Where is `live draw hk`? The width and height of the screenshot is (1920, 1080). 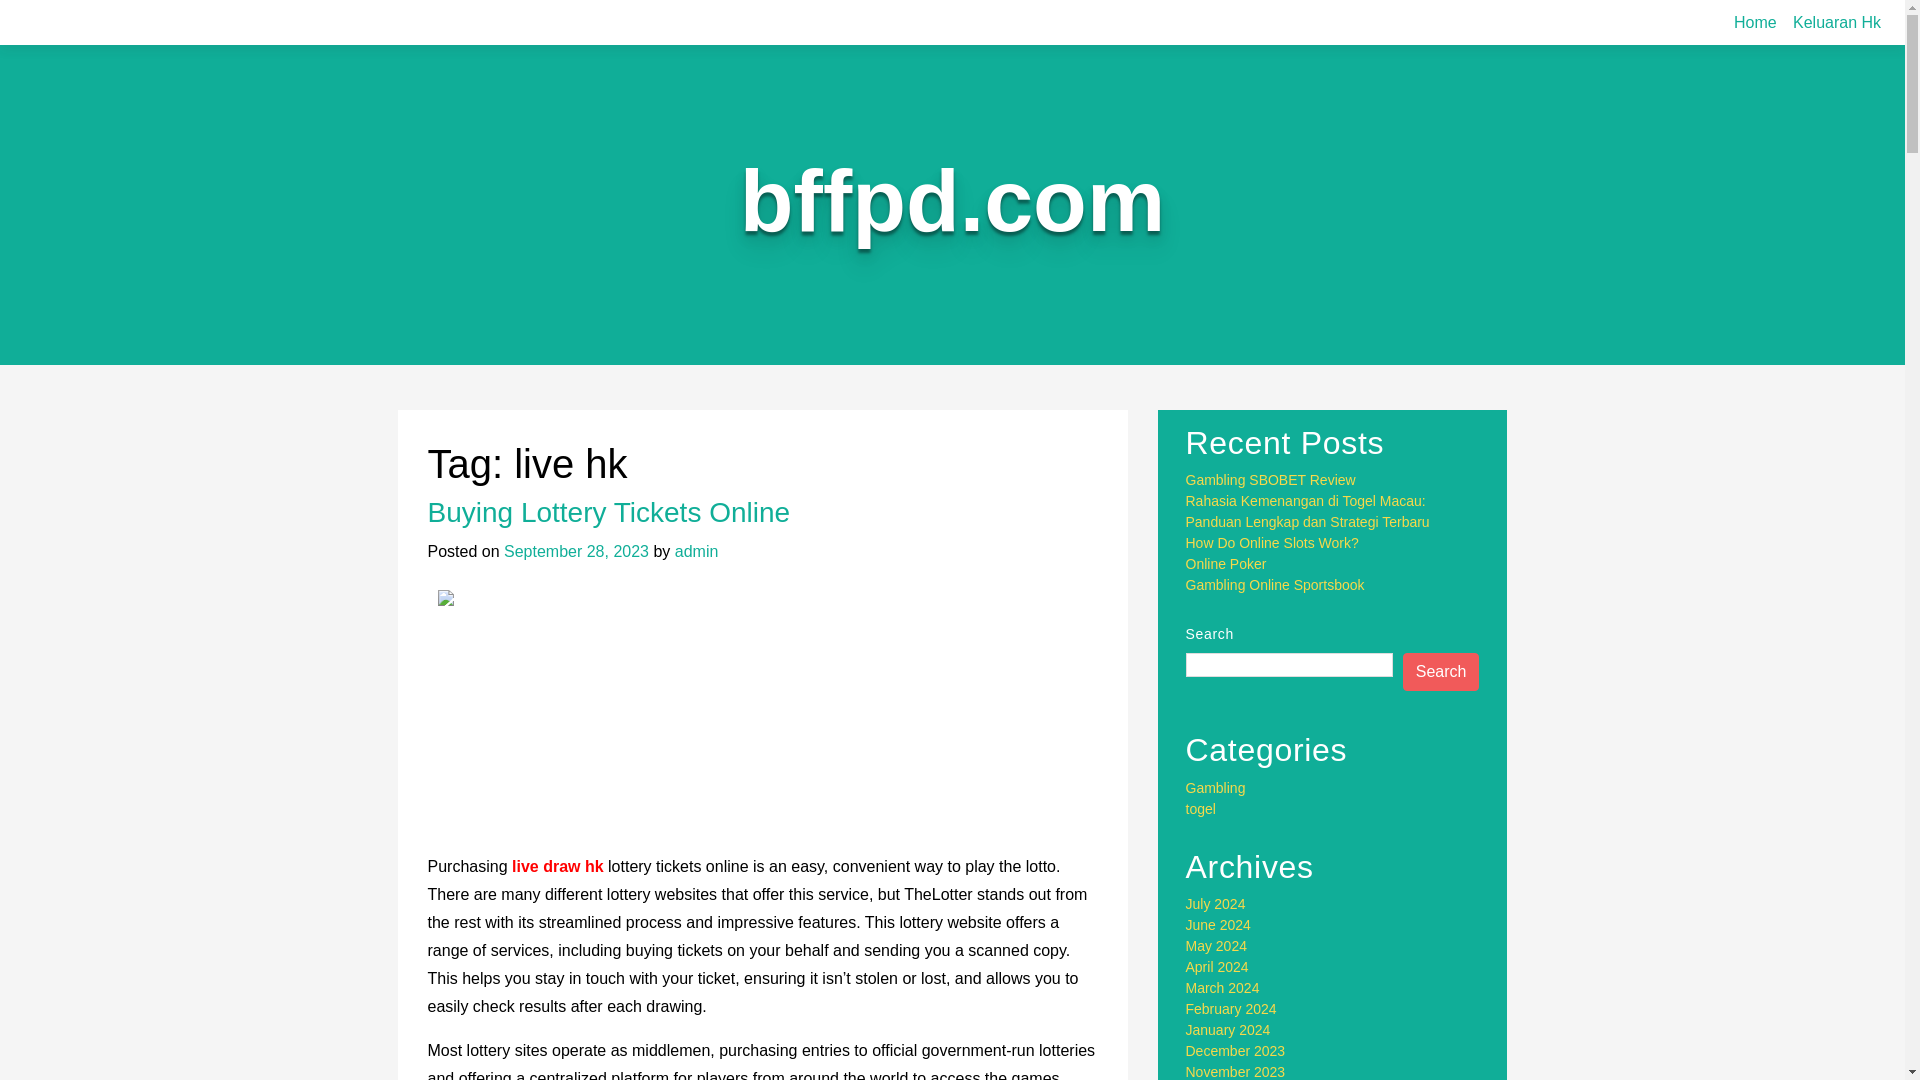
live draw hk is located at coordinates (558, 866).